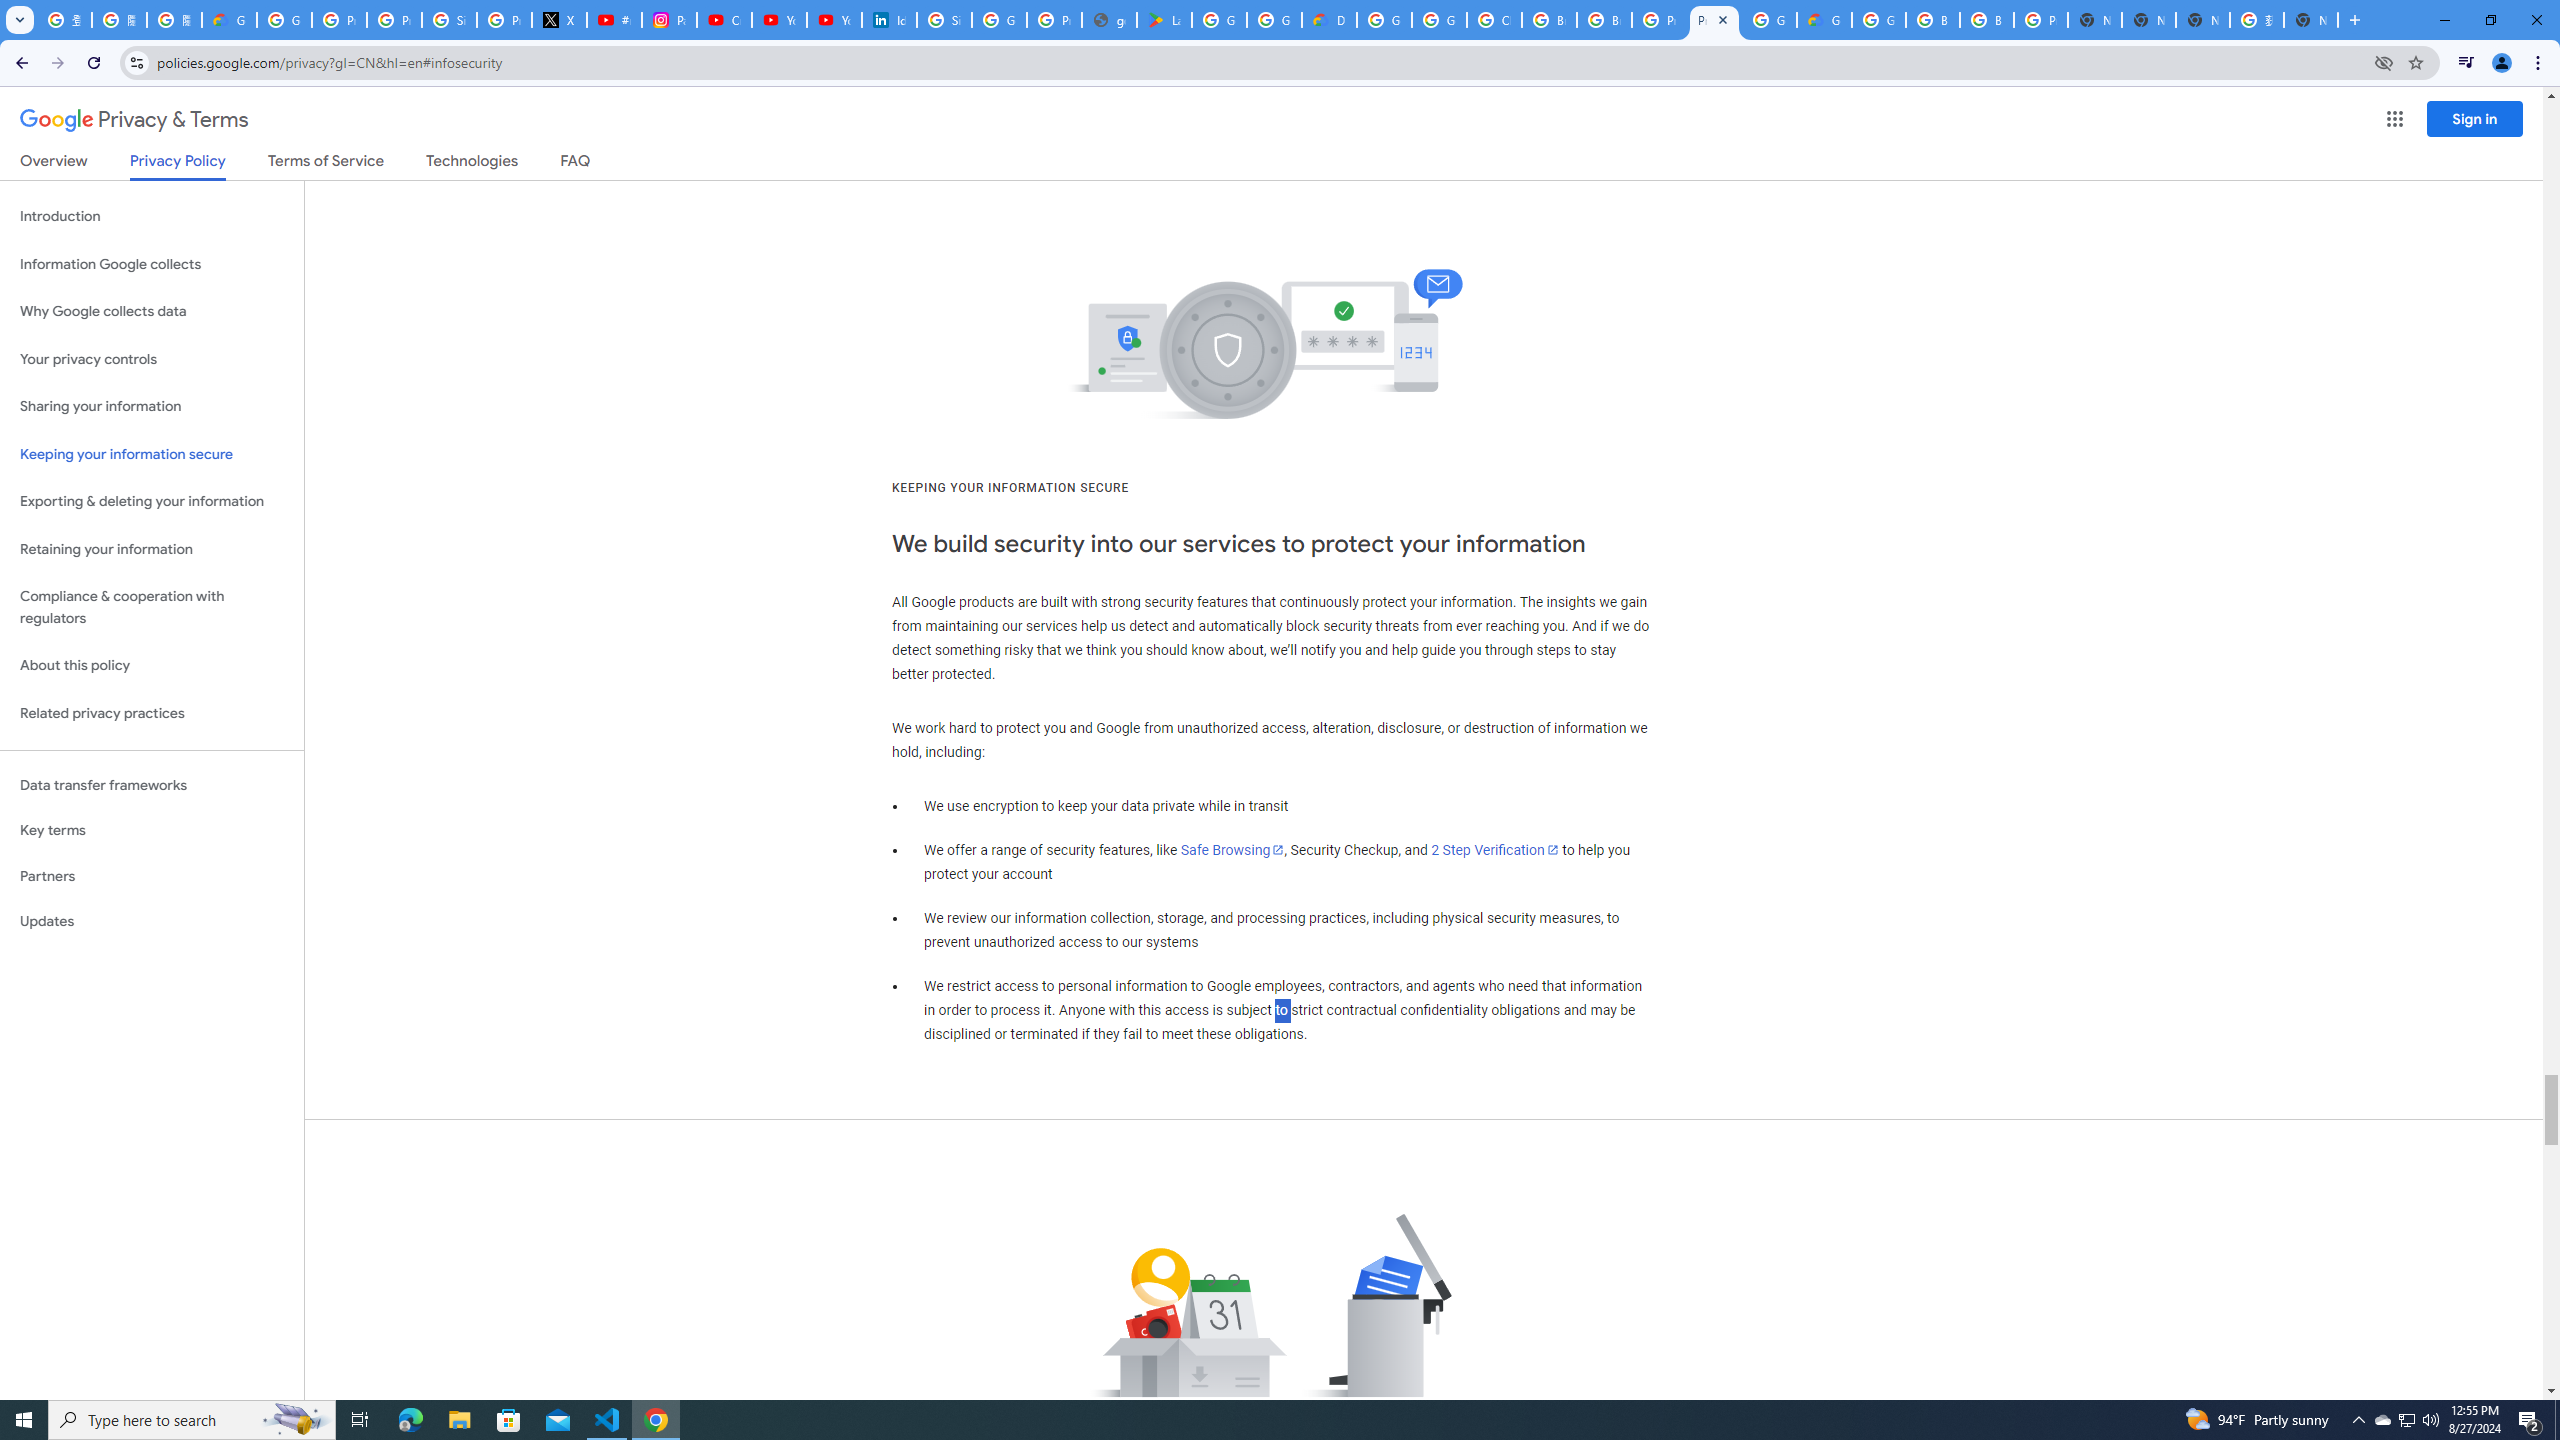 The height and width of the screenshot is (1440, 2560). What do you see at coordinates (2094, 20) in the screenshot?
I see `New Tab` at bounding box center [2094, 20].